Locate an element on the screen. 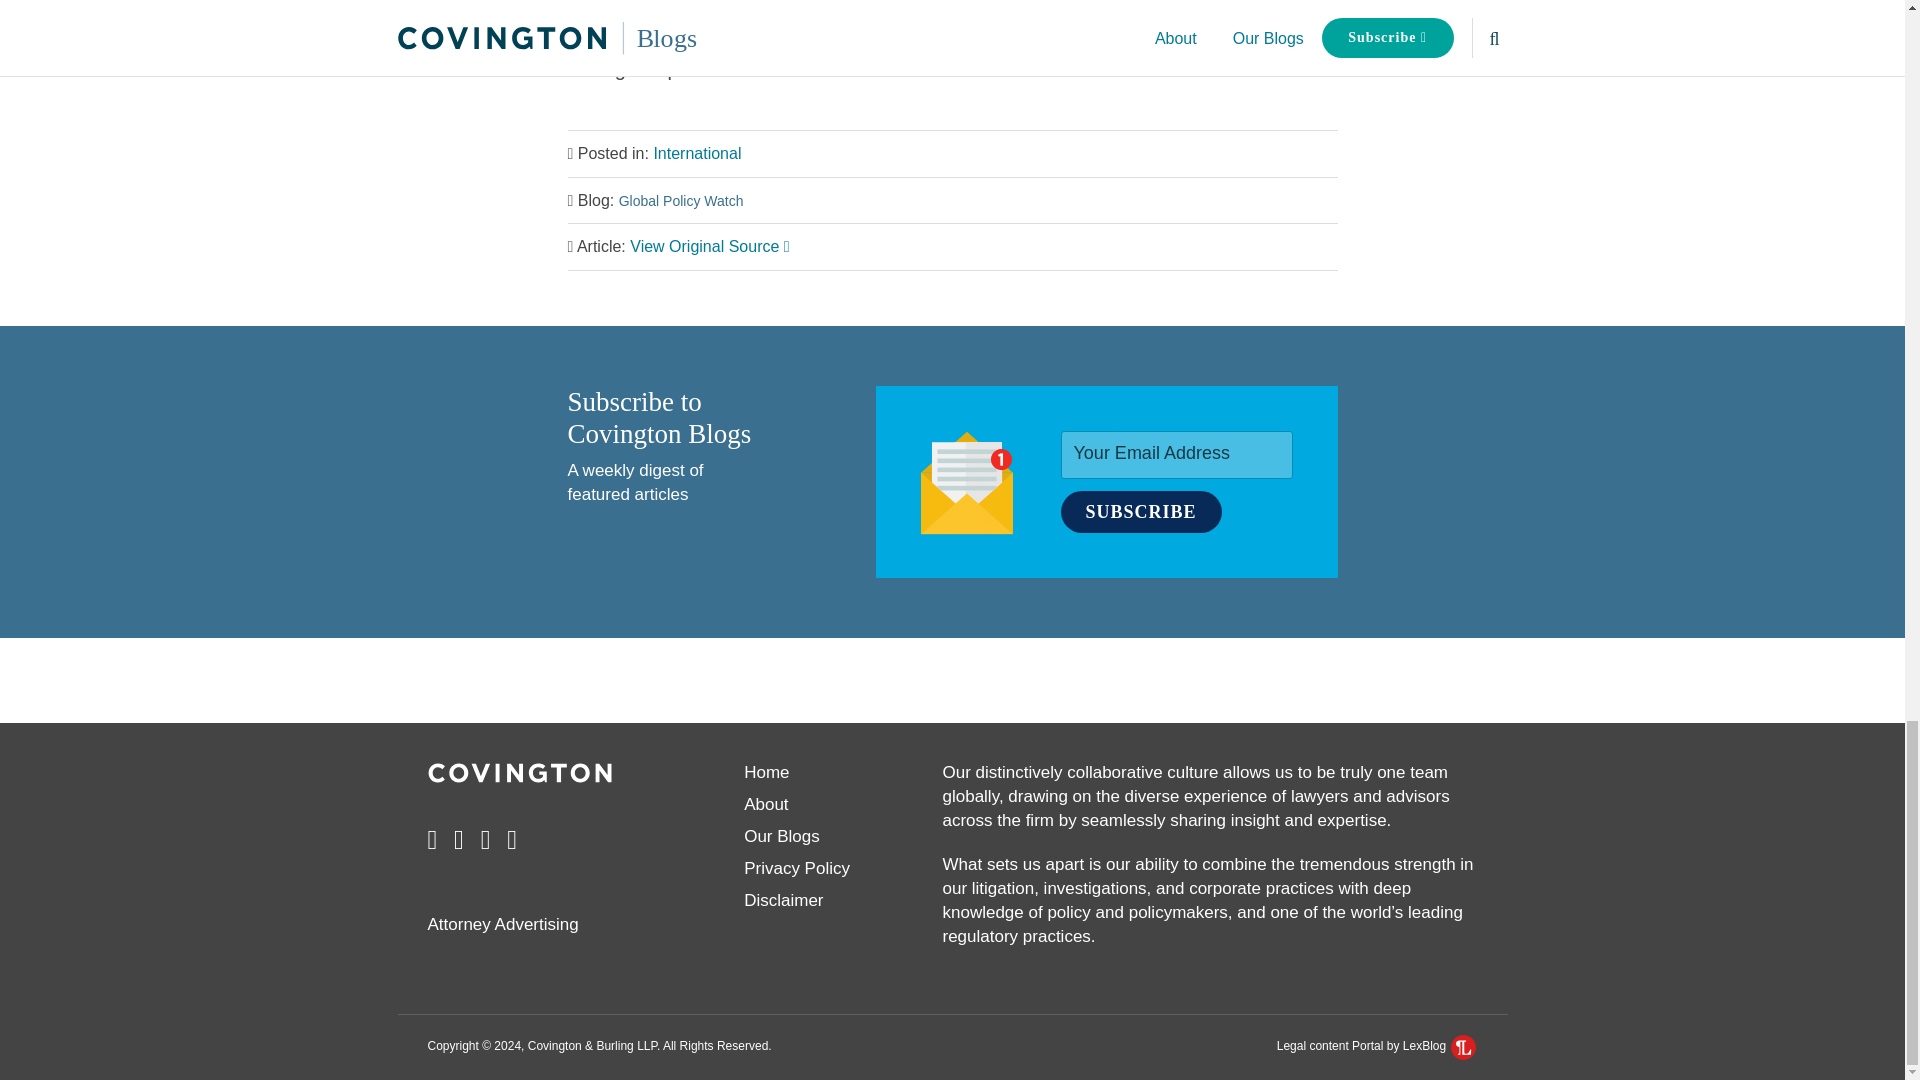 The height and width of the screenshot is (1080, 1920). Follow Us on Twitter is located at coordinates (486, 840).